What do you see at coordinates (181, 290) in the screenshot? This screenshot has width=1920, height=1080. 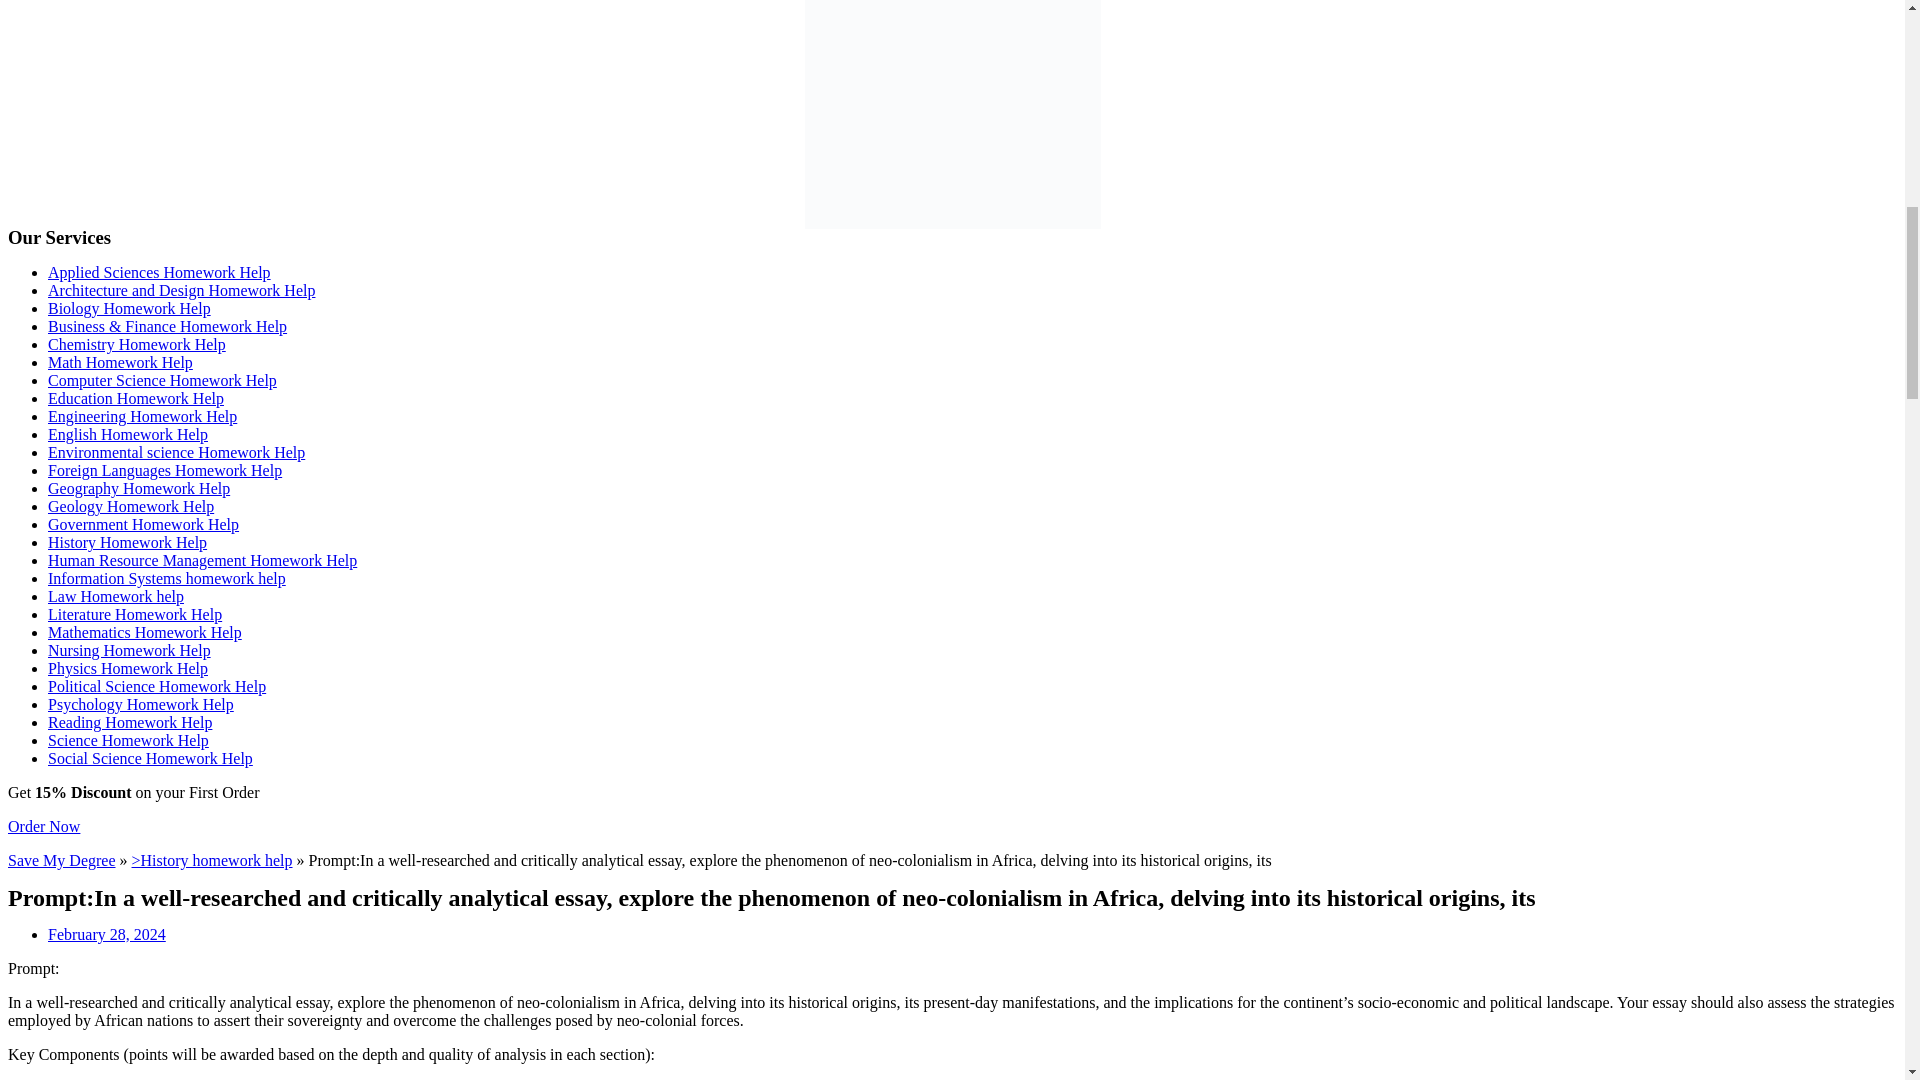 I see `Architecture and Design Homework Help` at bounding box center [181, 290].